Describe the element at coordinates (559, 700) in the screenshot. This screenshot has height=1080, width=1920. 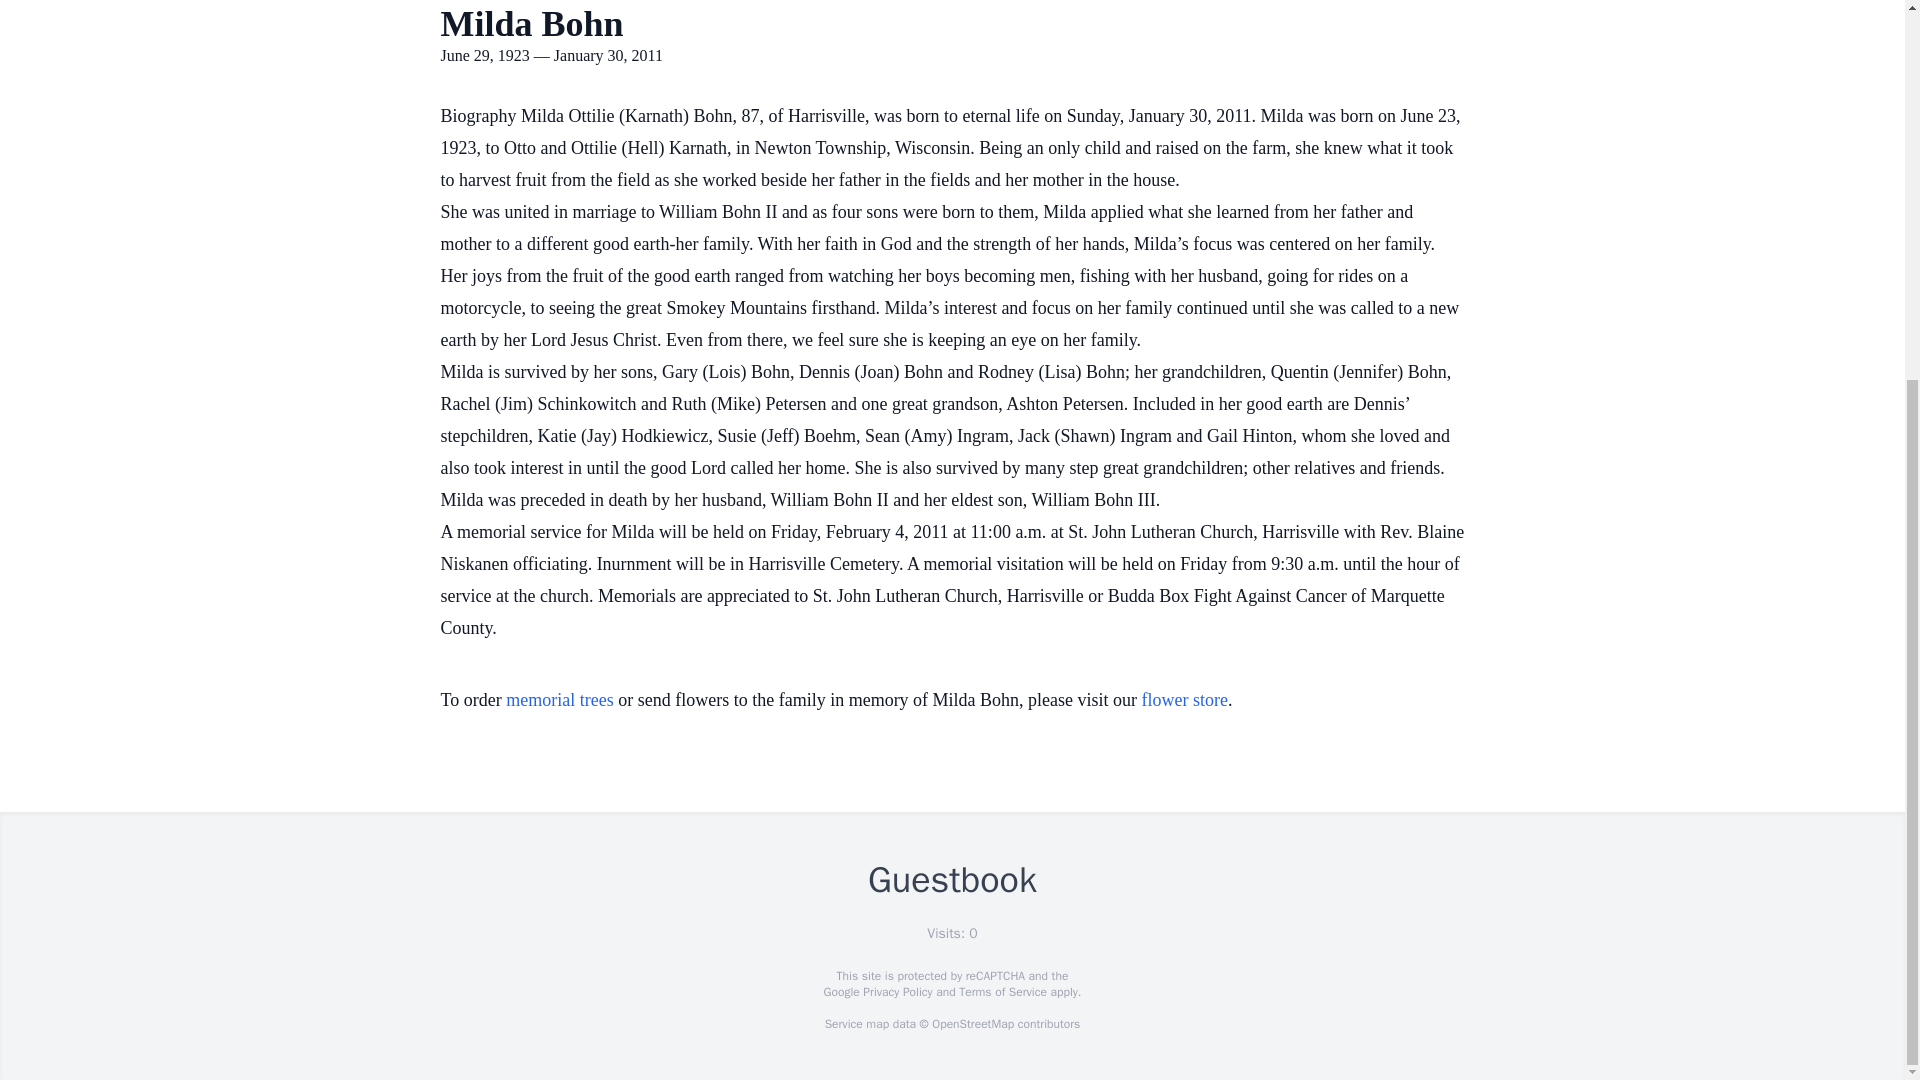
I see `memorial trees` at that location.